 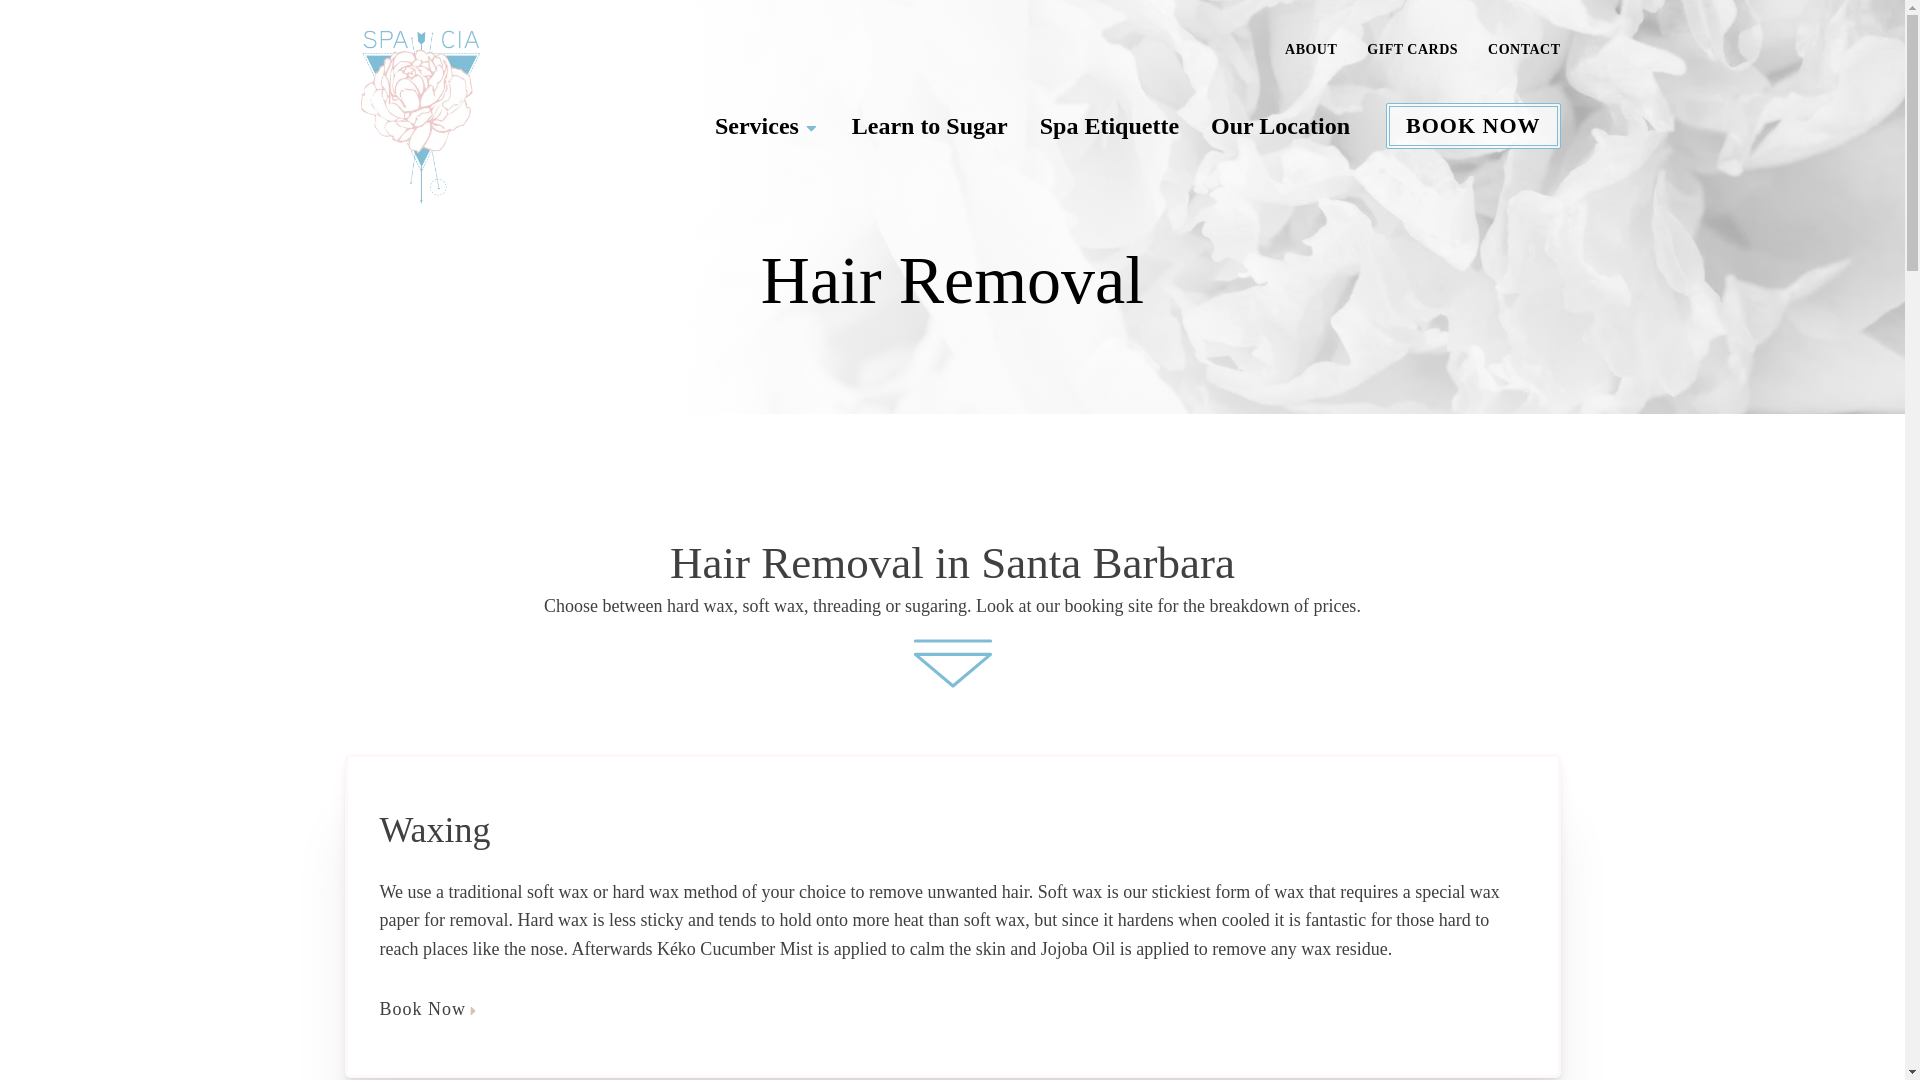 What do you see at coordinates (1412, 49) in the screenshot?
I see `GIFT CARDS` at bounding box center [1412, 49].